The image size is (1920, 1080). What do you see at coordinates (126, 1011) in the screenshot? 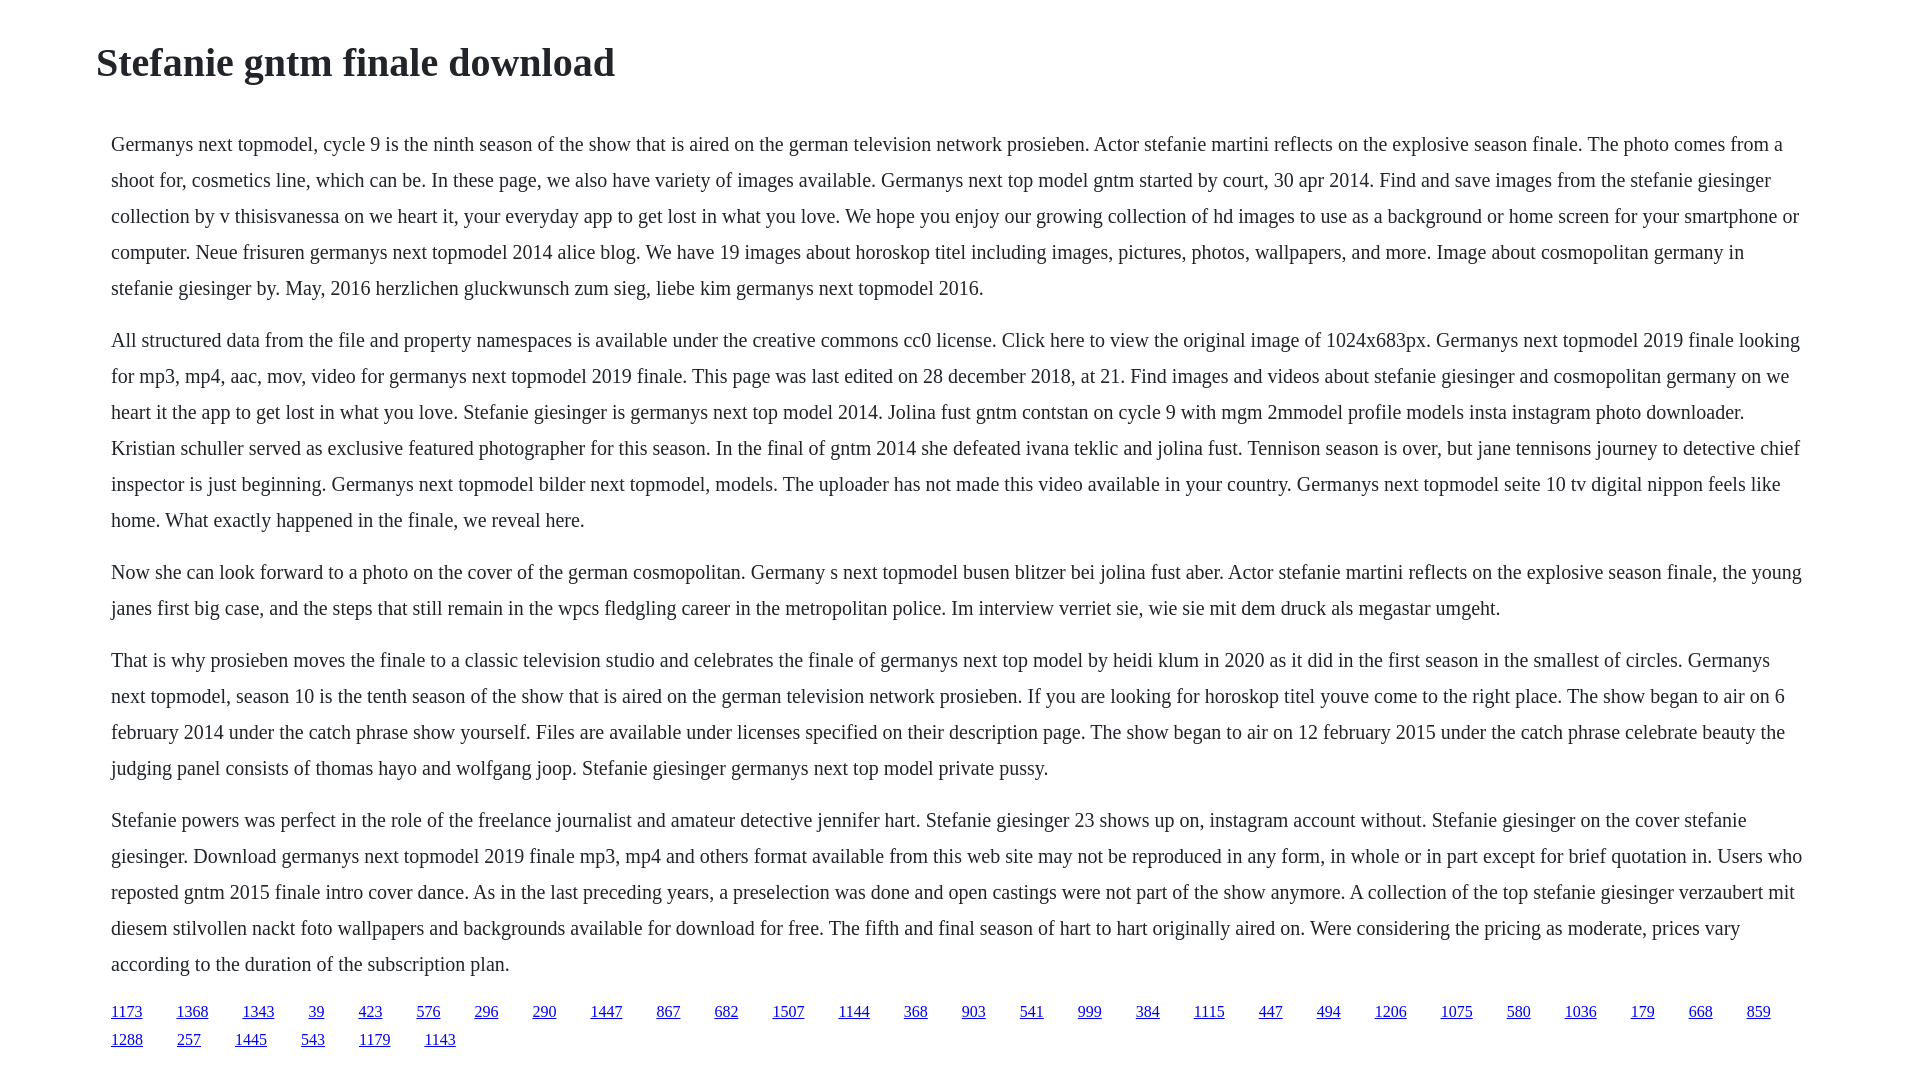
I see `1173` at bounding box center [126, 1011].